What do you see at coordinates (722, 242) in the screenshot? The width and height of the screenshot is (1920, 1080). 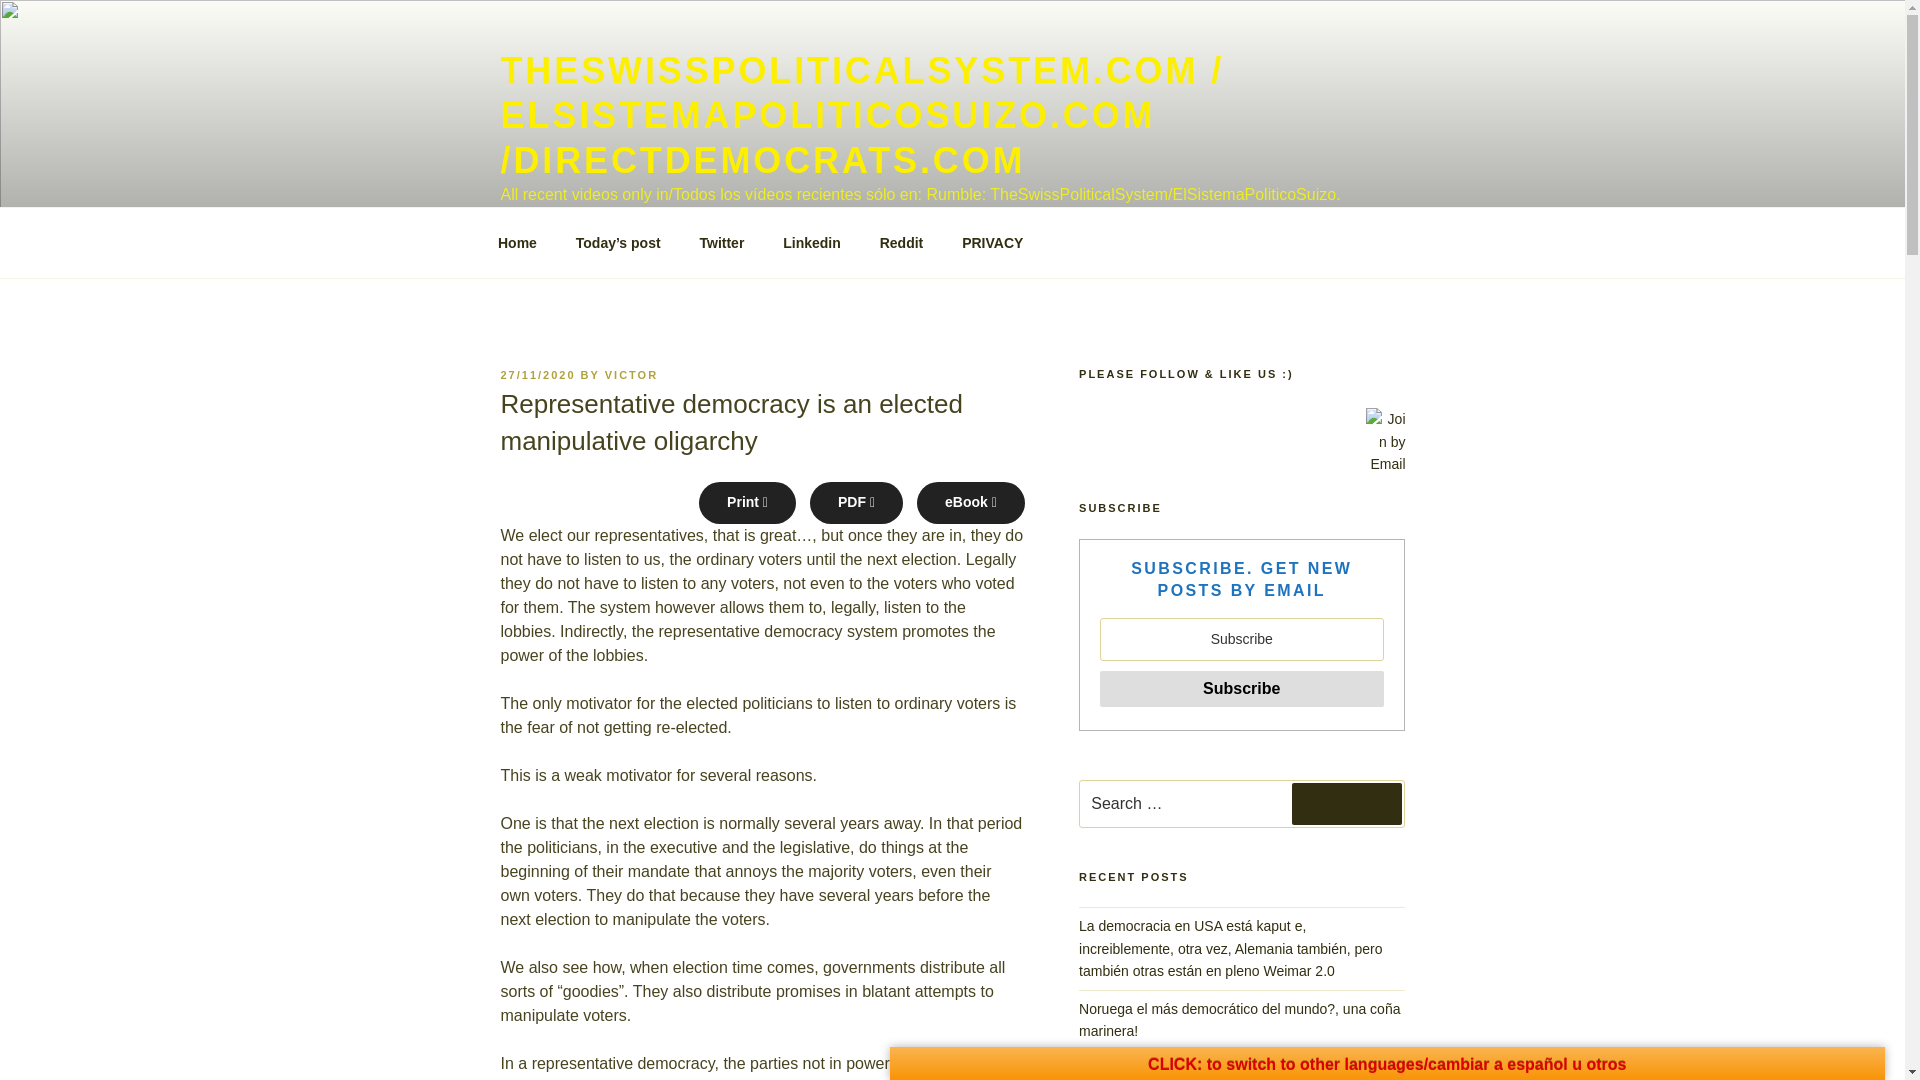 I see `Twitter` at bounding box center [722, 242].